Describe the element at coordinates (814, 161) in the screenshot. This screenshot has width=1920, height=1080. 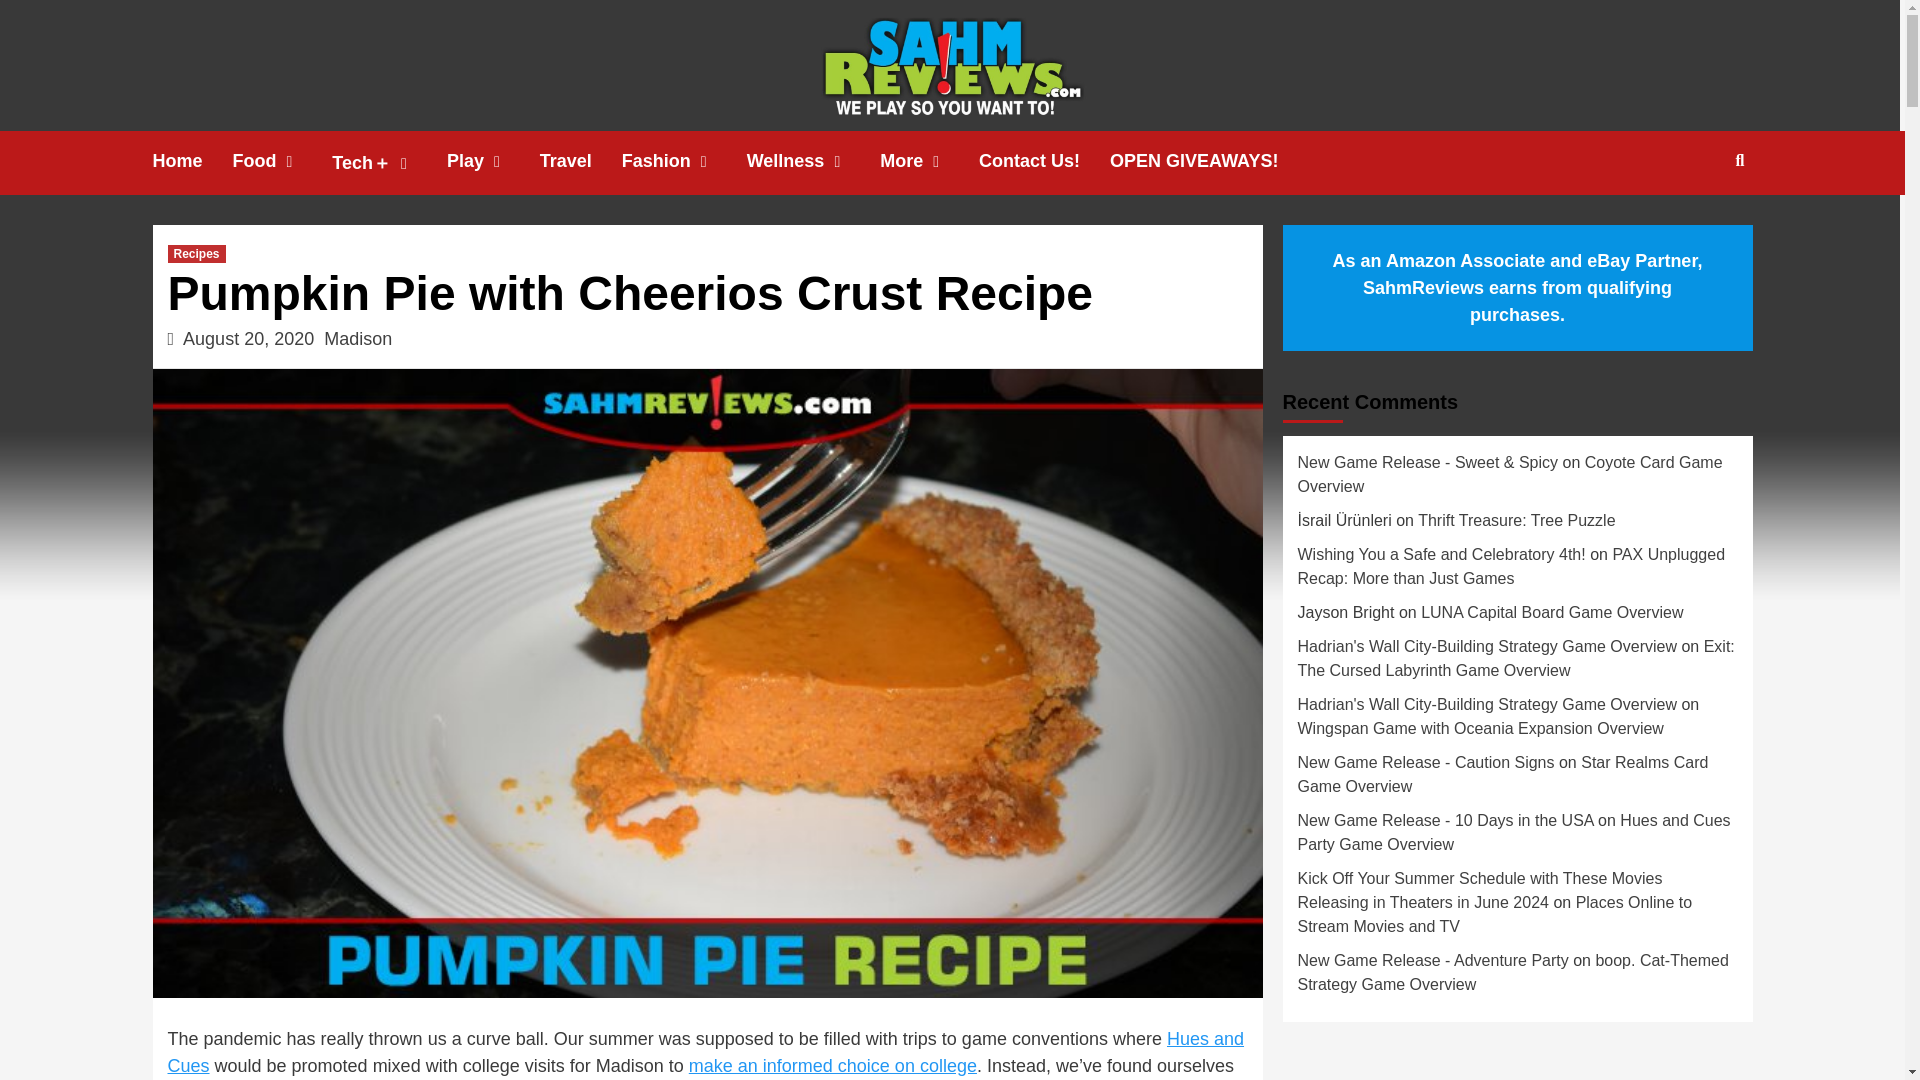
I see `Wellness` at that location.